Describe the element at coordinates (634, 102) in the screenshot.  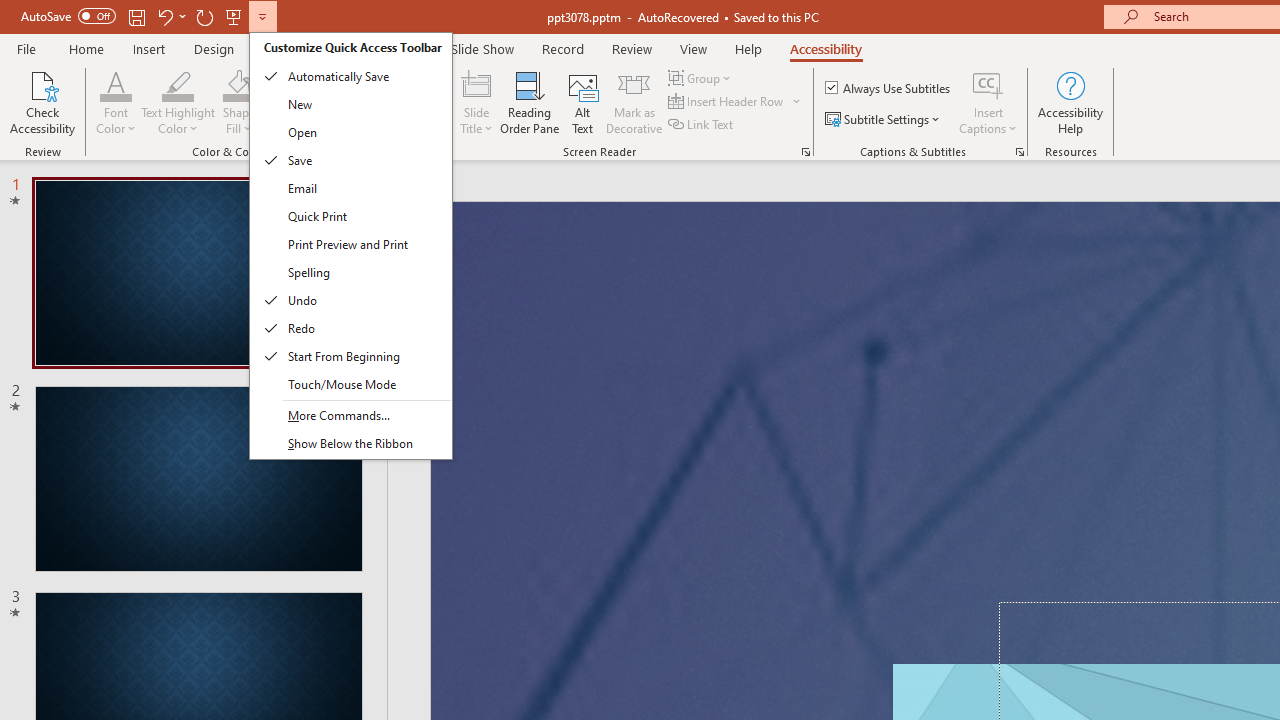
I see `Mark as Decorative` at that location.